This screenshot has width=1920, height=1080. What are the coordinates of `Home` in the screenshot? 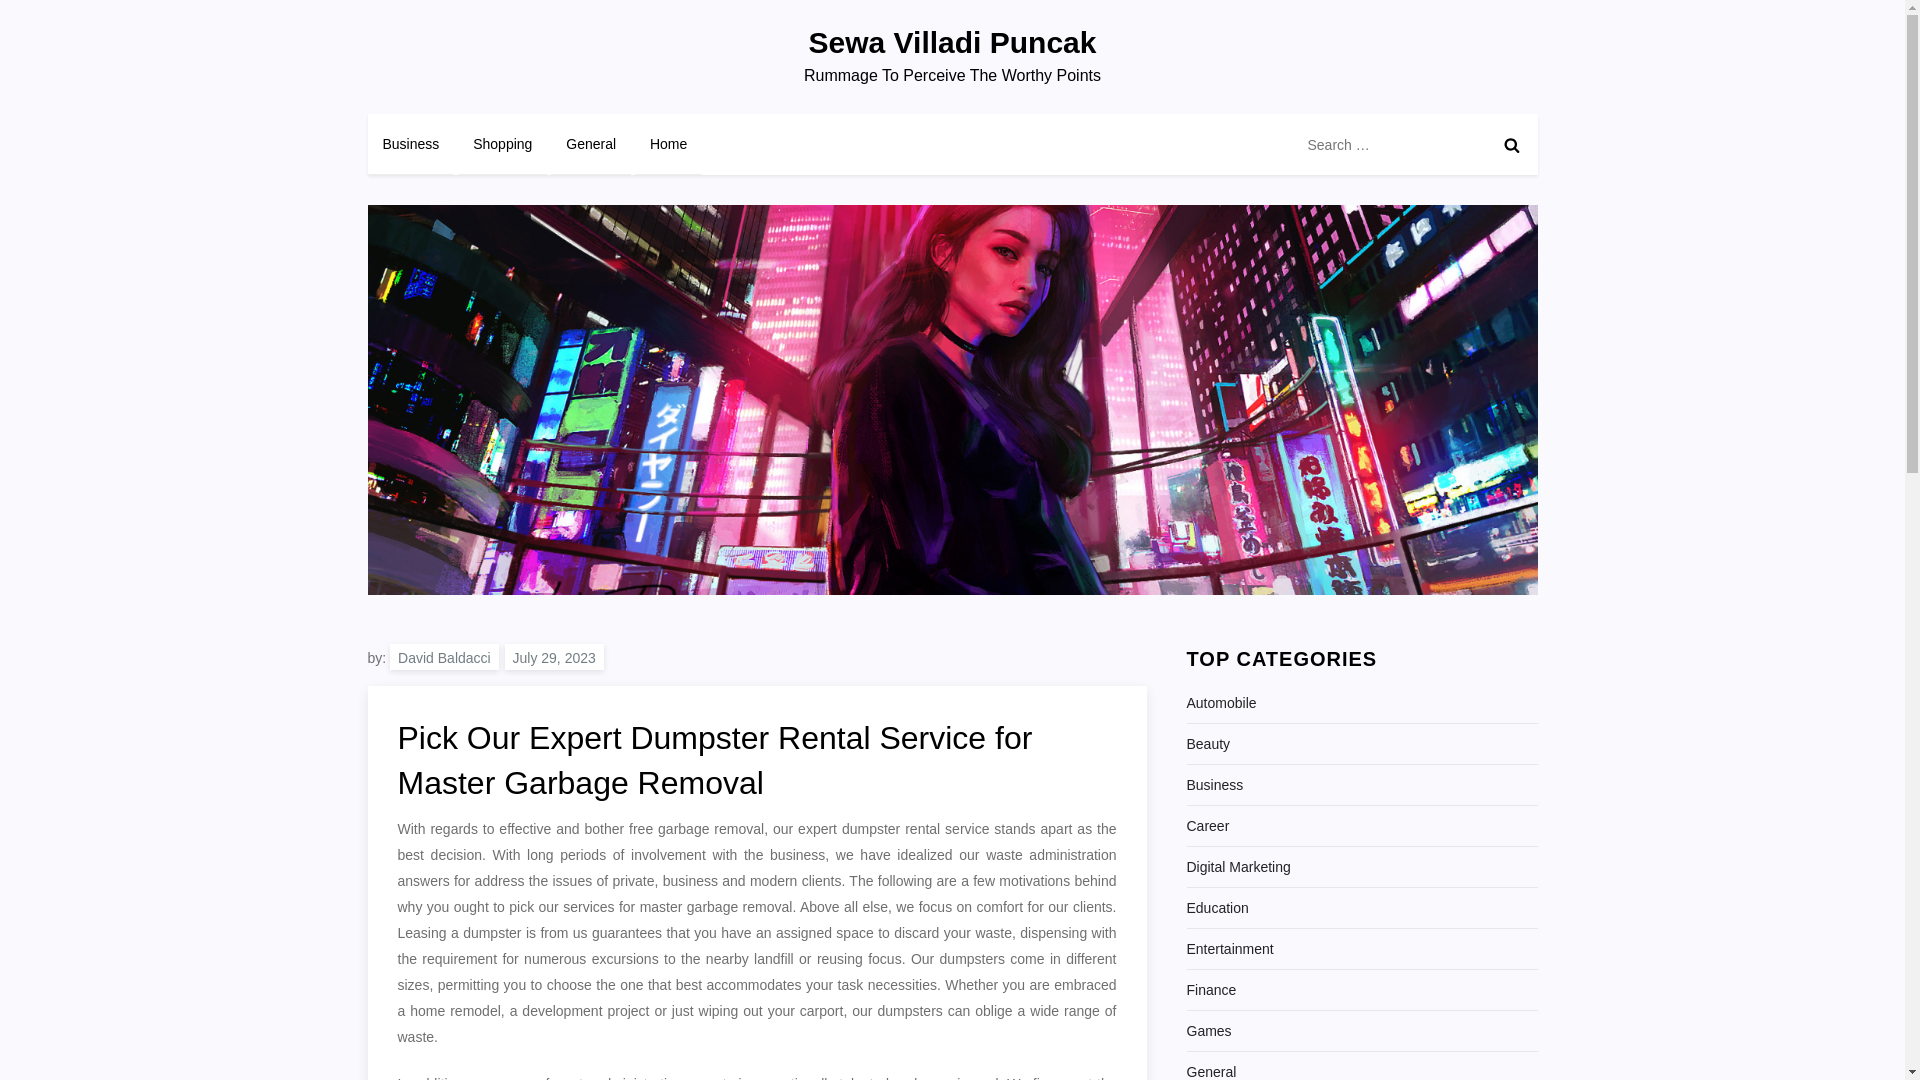 It's located at (668, 144).